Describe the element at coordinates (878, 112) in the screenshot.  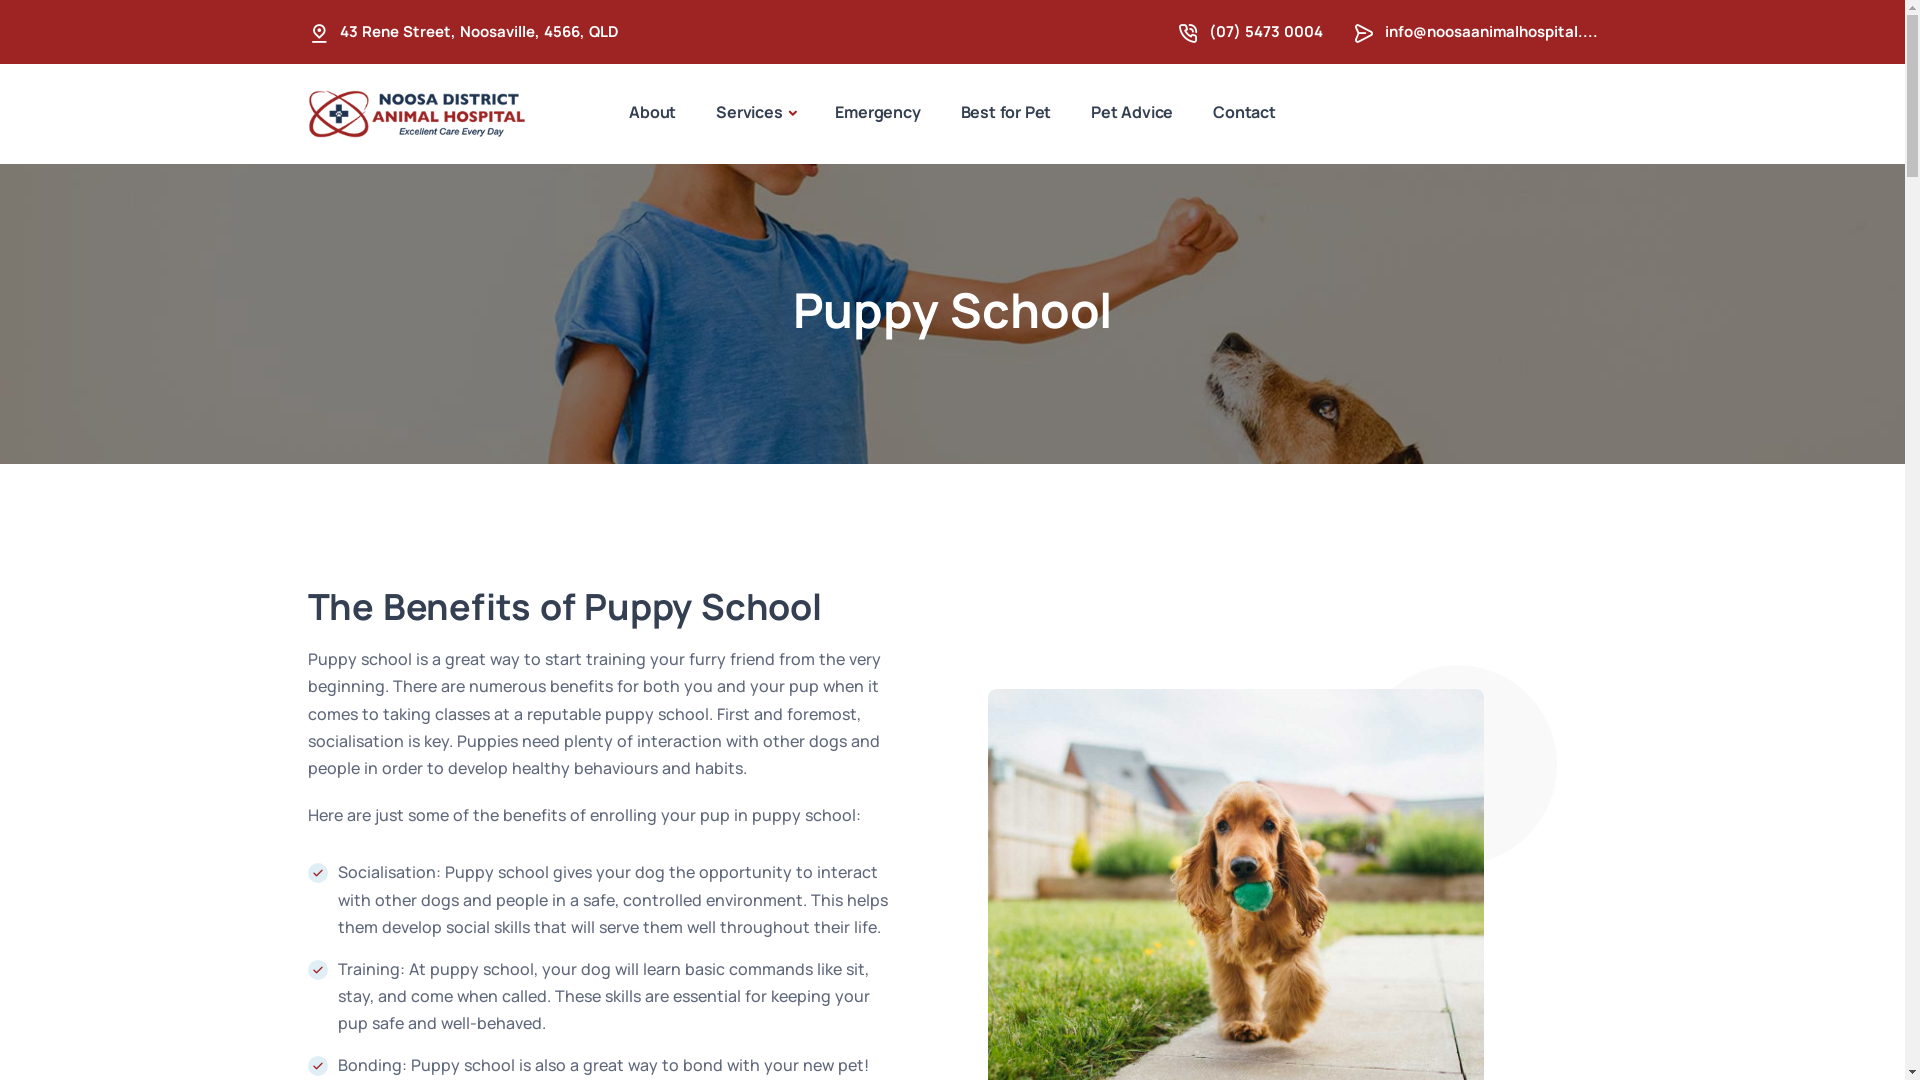
I see `Emergency` at that location.